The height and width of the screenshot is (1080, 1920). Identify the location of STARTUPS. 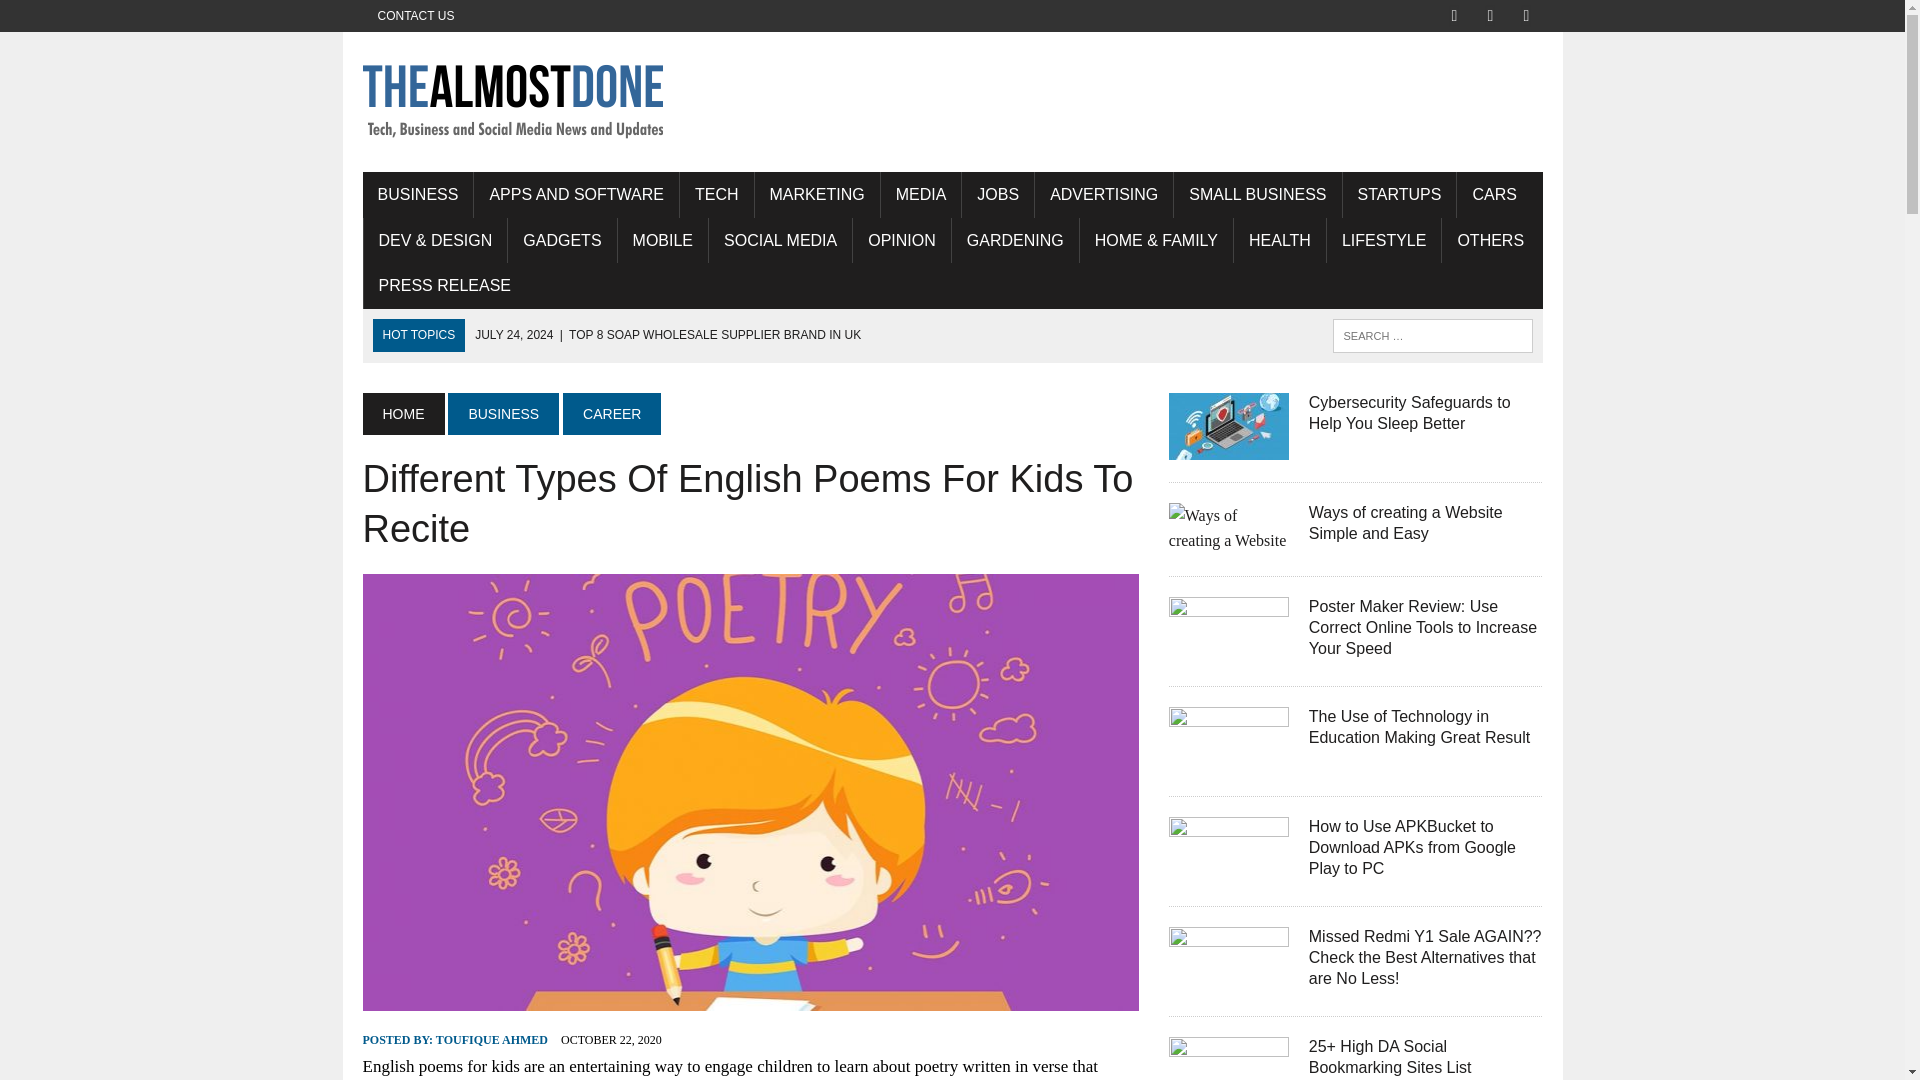
(1400, 194).